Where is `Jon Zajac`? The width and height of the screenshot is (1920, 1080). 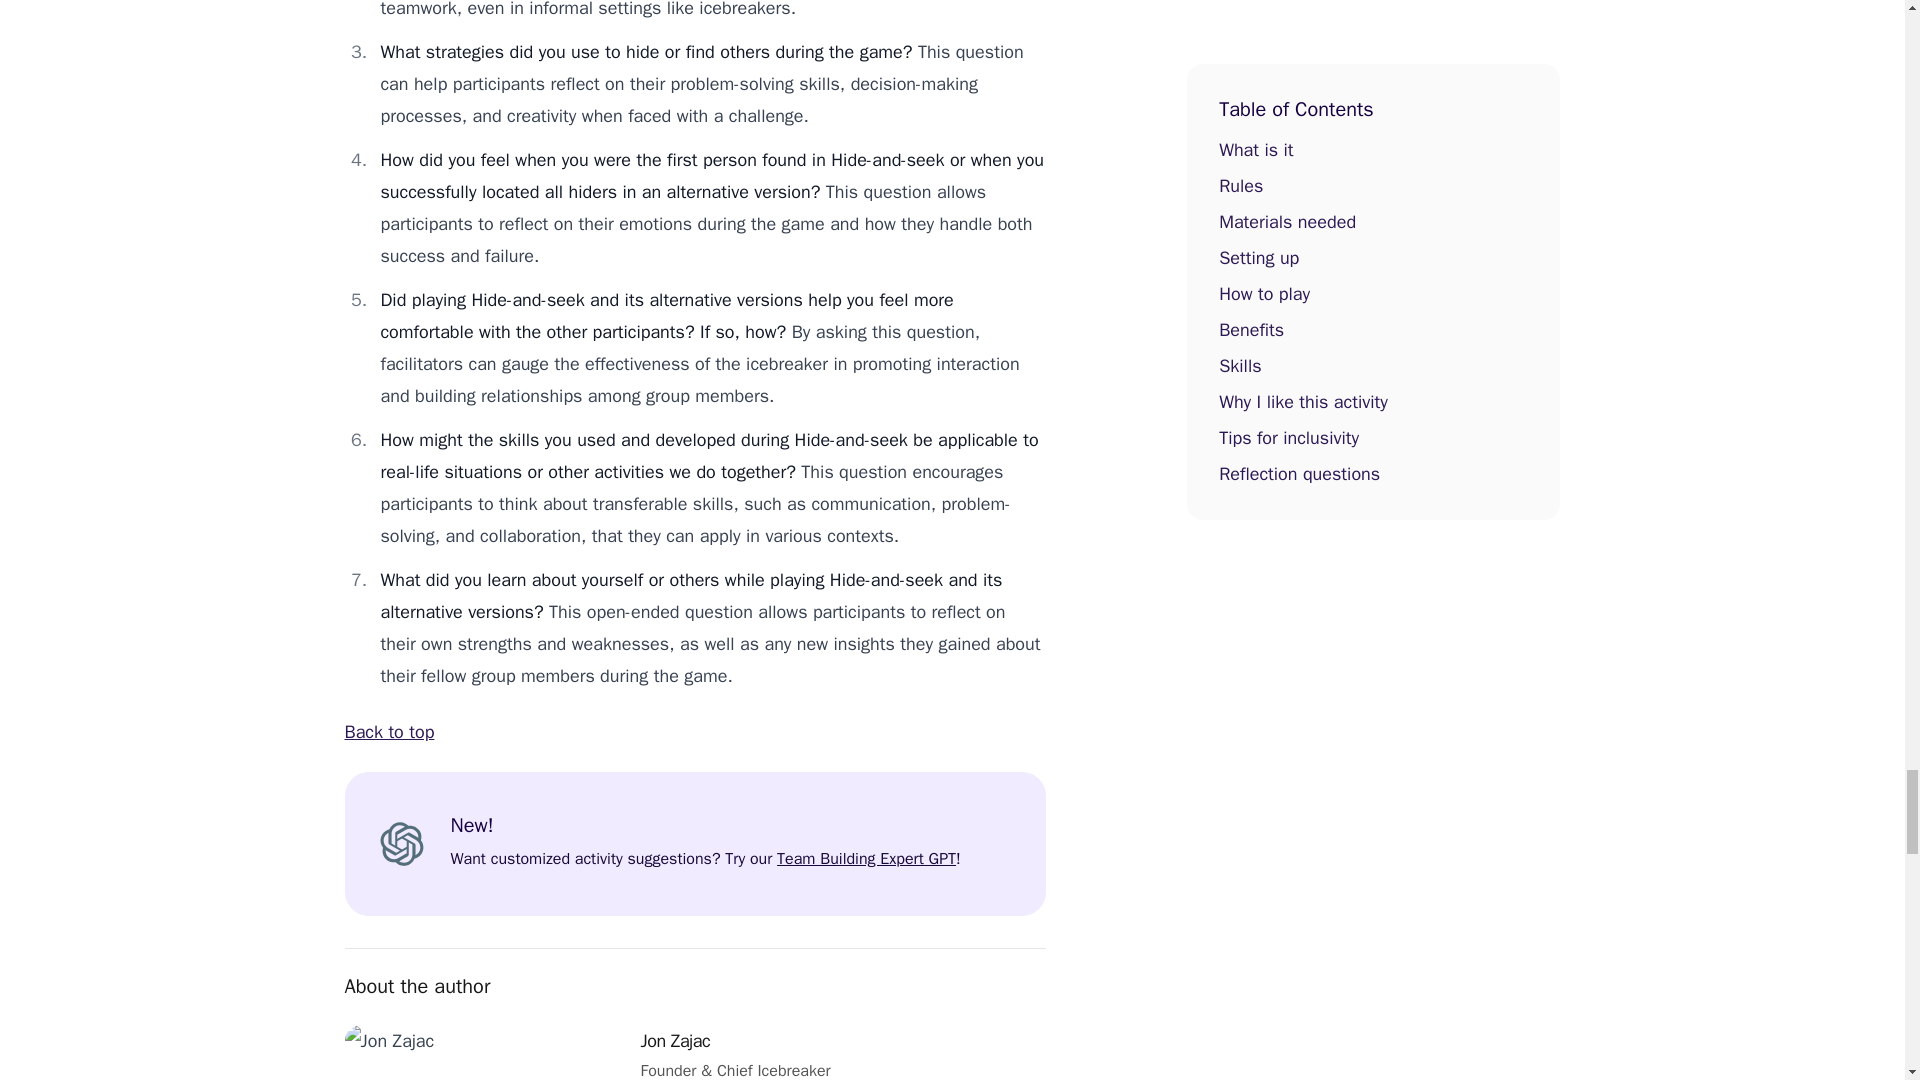
Jon Zajac is located at coordinates (674, 1040).